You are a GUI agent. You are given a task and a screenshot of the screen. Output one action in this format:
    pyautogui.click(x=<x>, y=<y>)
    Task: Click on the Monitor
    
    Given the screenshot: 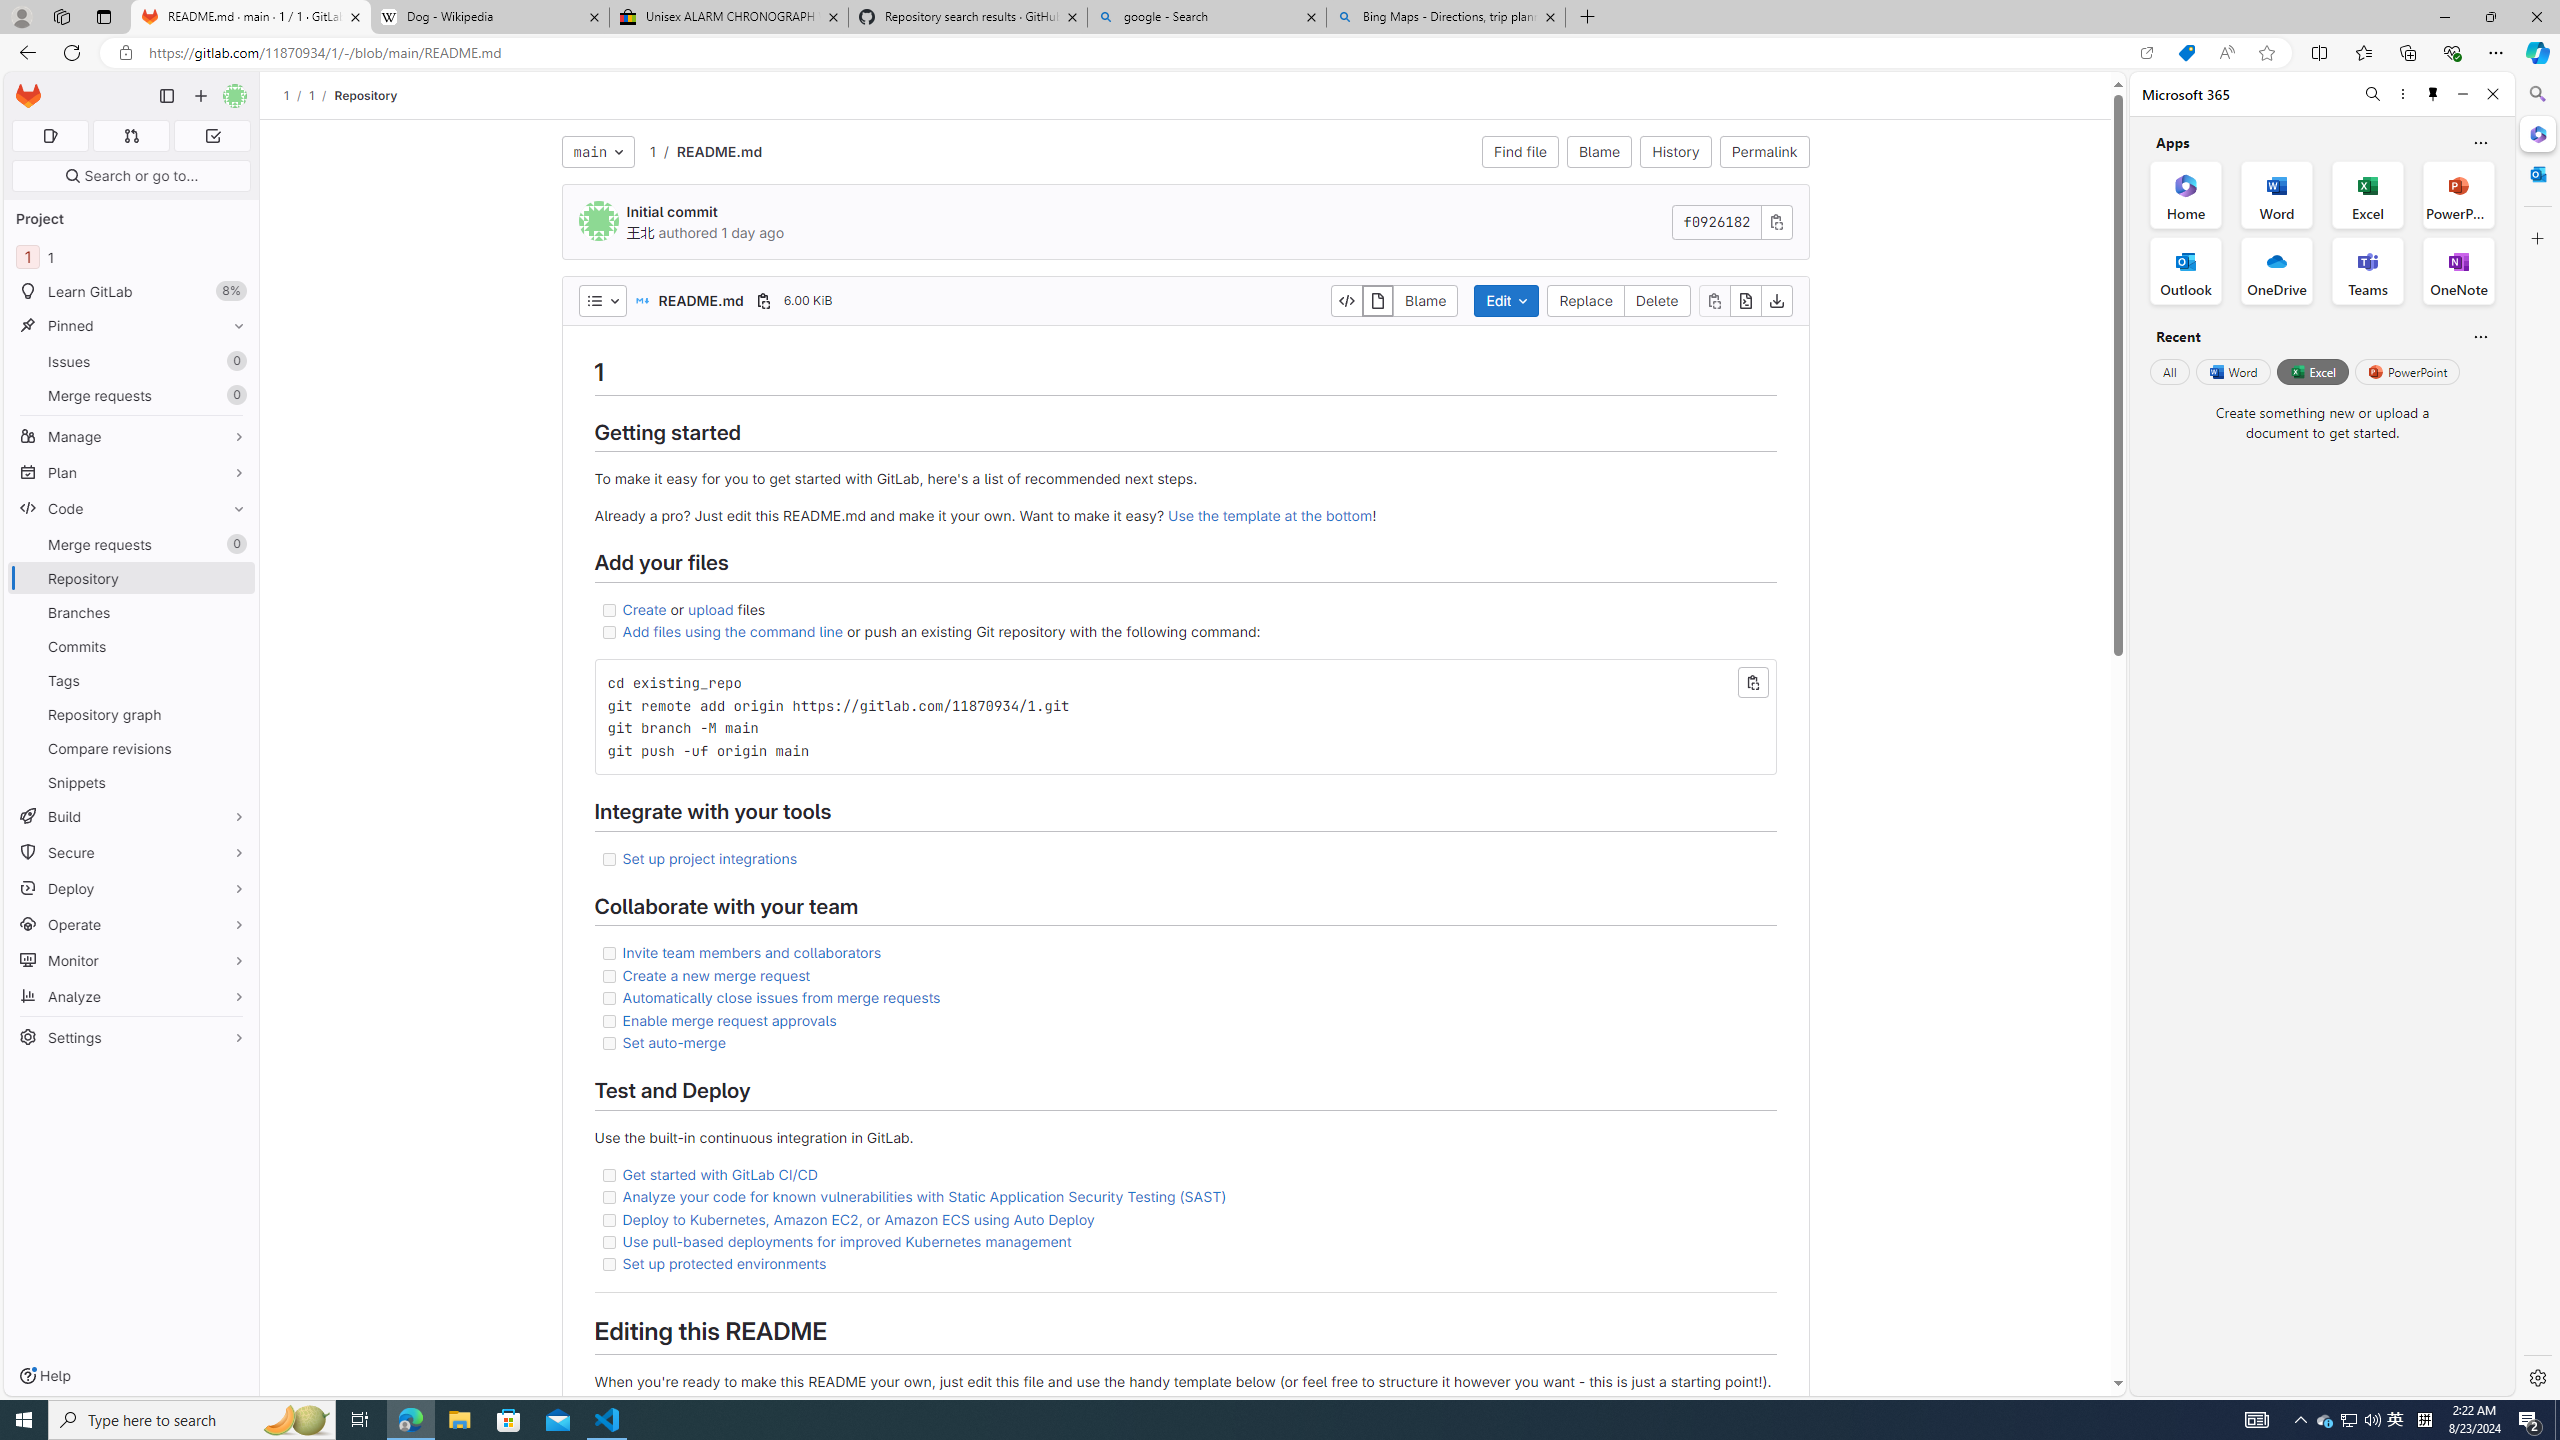 What is the action you would take?
    pyautogui.click(x=132, y=960)
    